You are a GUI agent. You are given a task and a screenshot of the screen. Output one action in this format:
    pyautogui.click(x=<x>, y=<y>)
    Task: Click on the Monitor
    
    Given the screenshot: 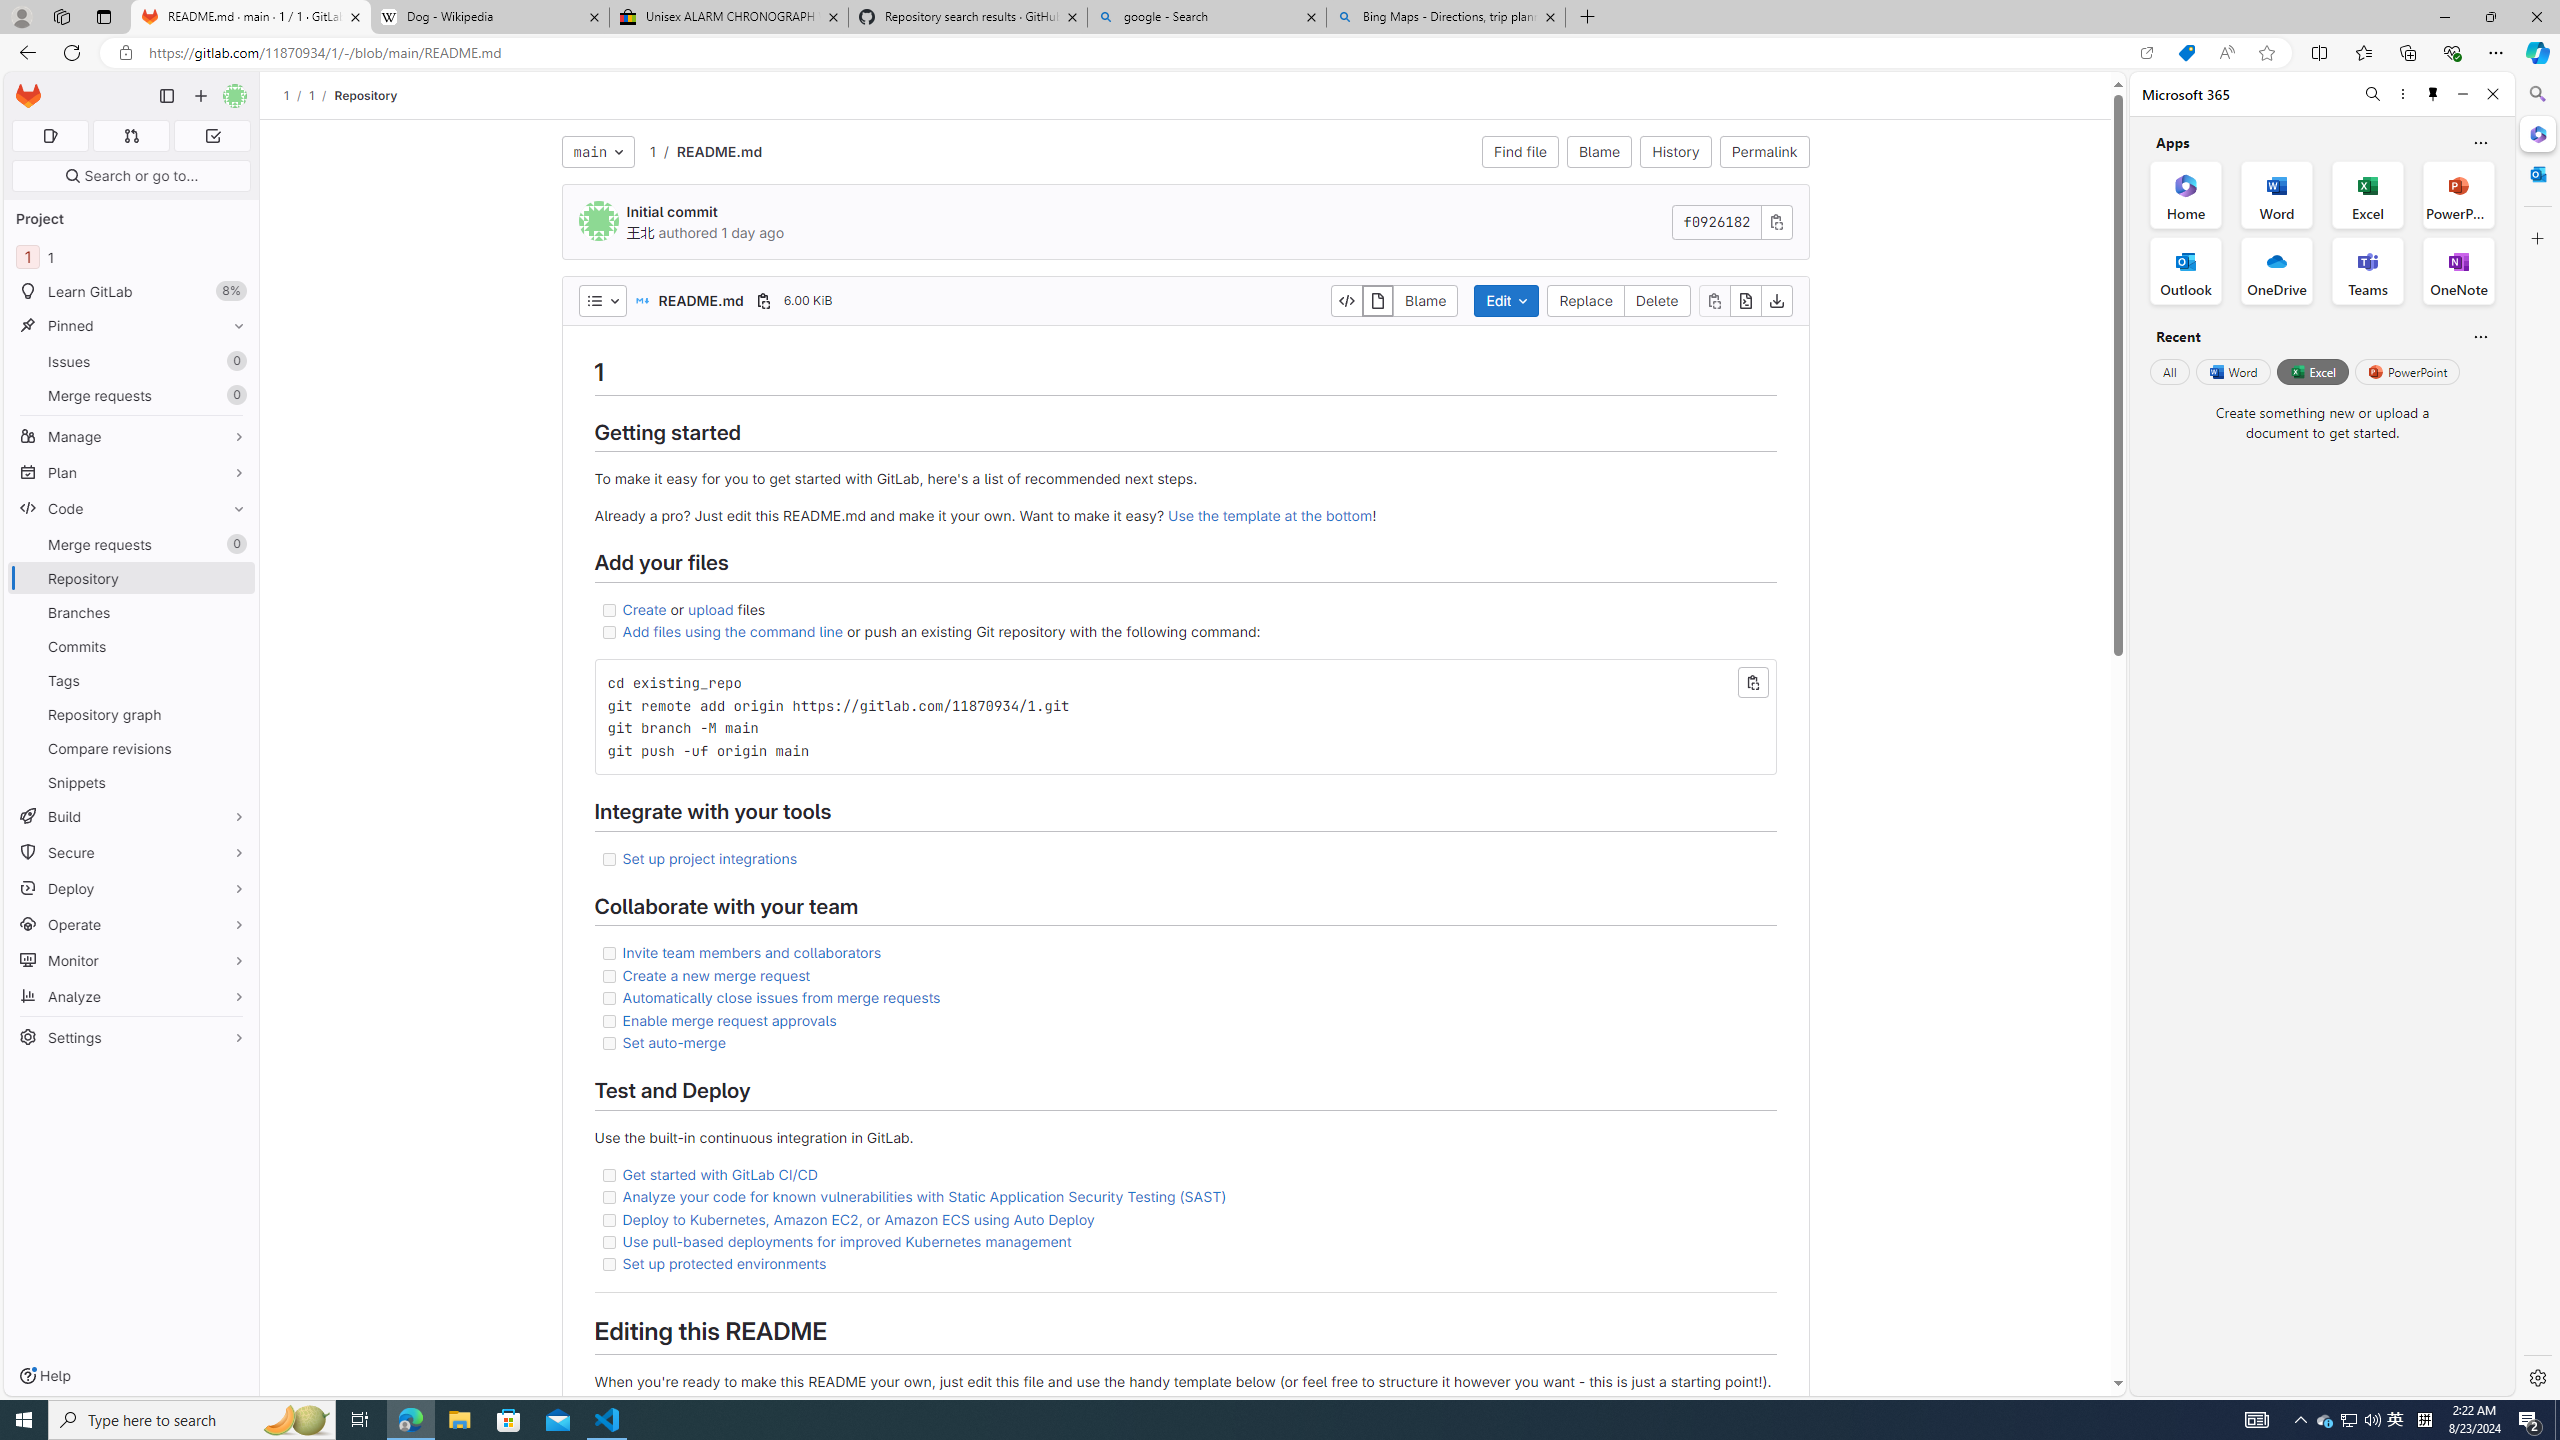 What is the action you would take?
    pyautogui.click(x=132, y=960)
    